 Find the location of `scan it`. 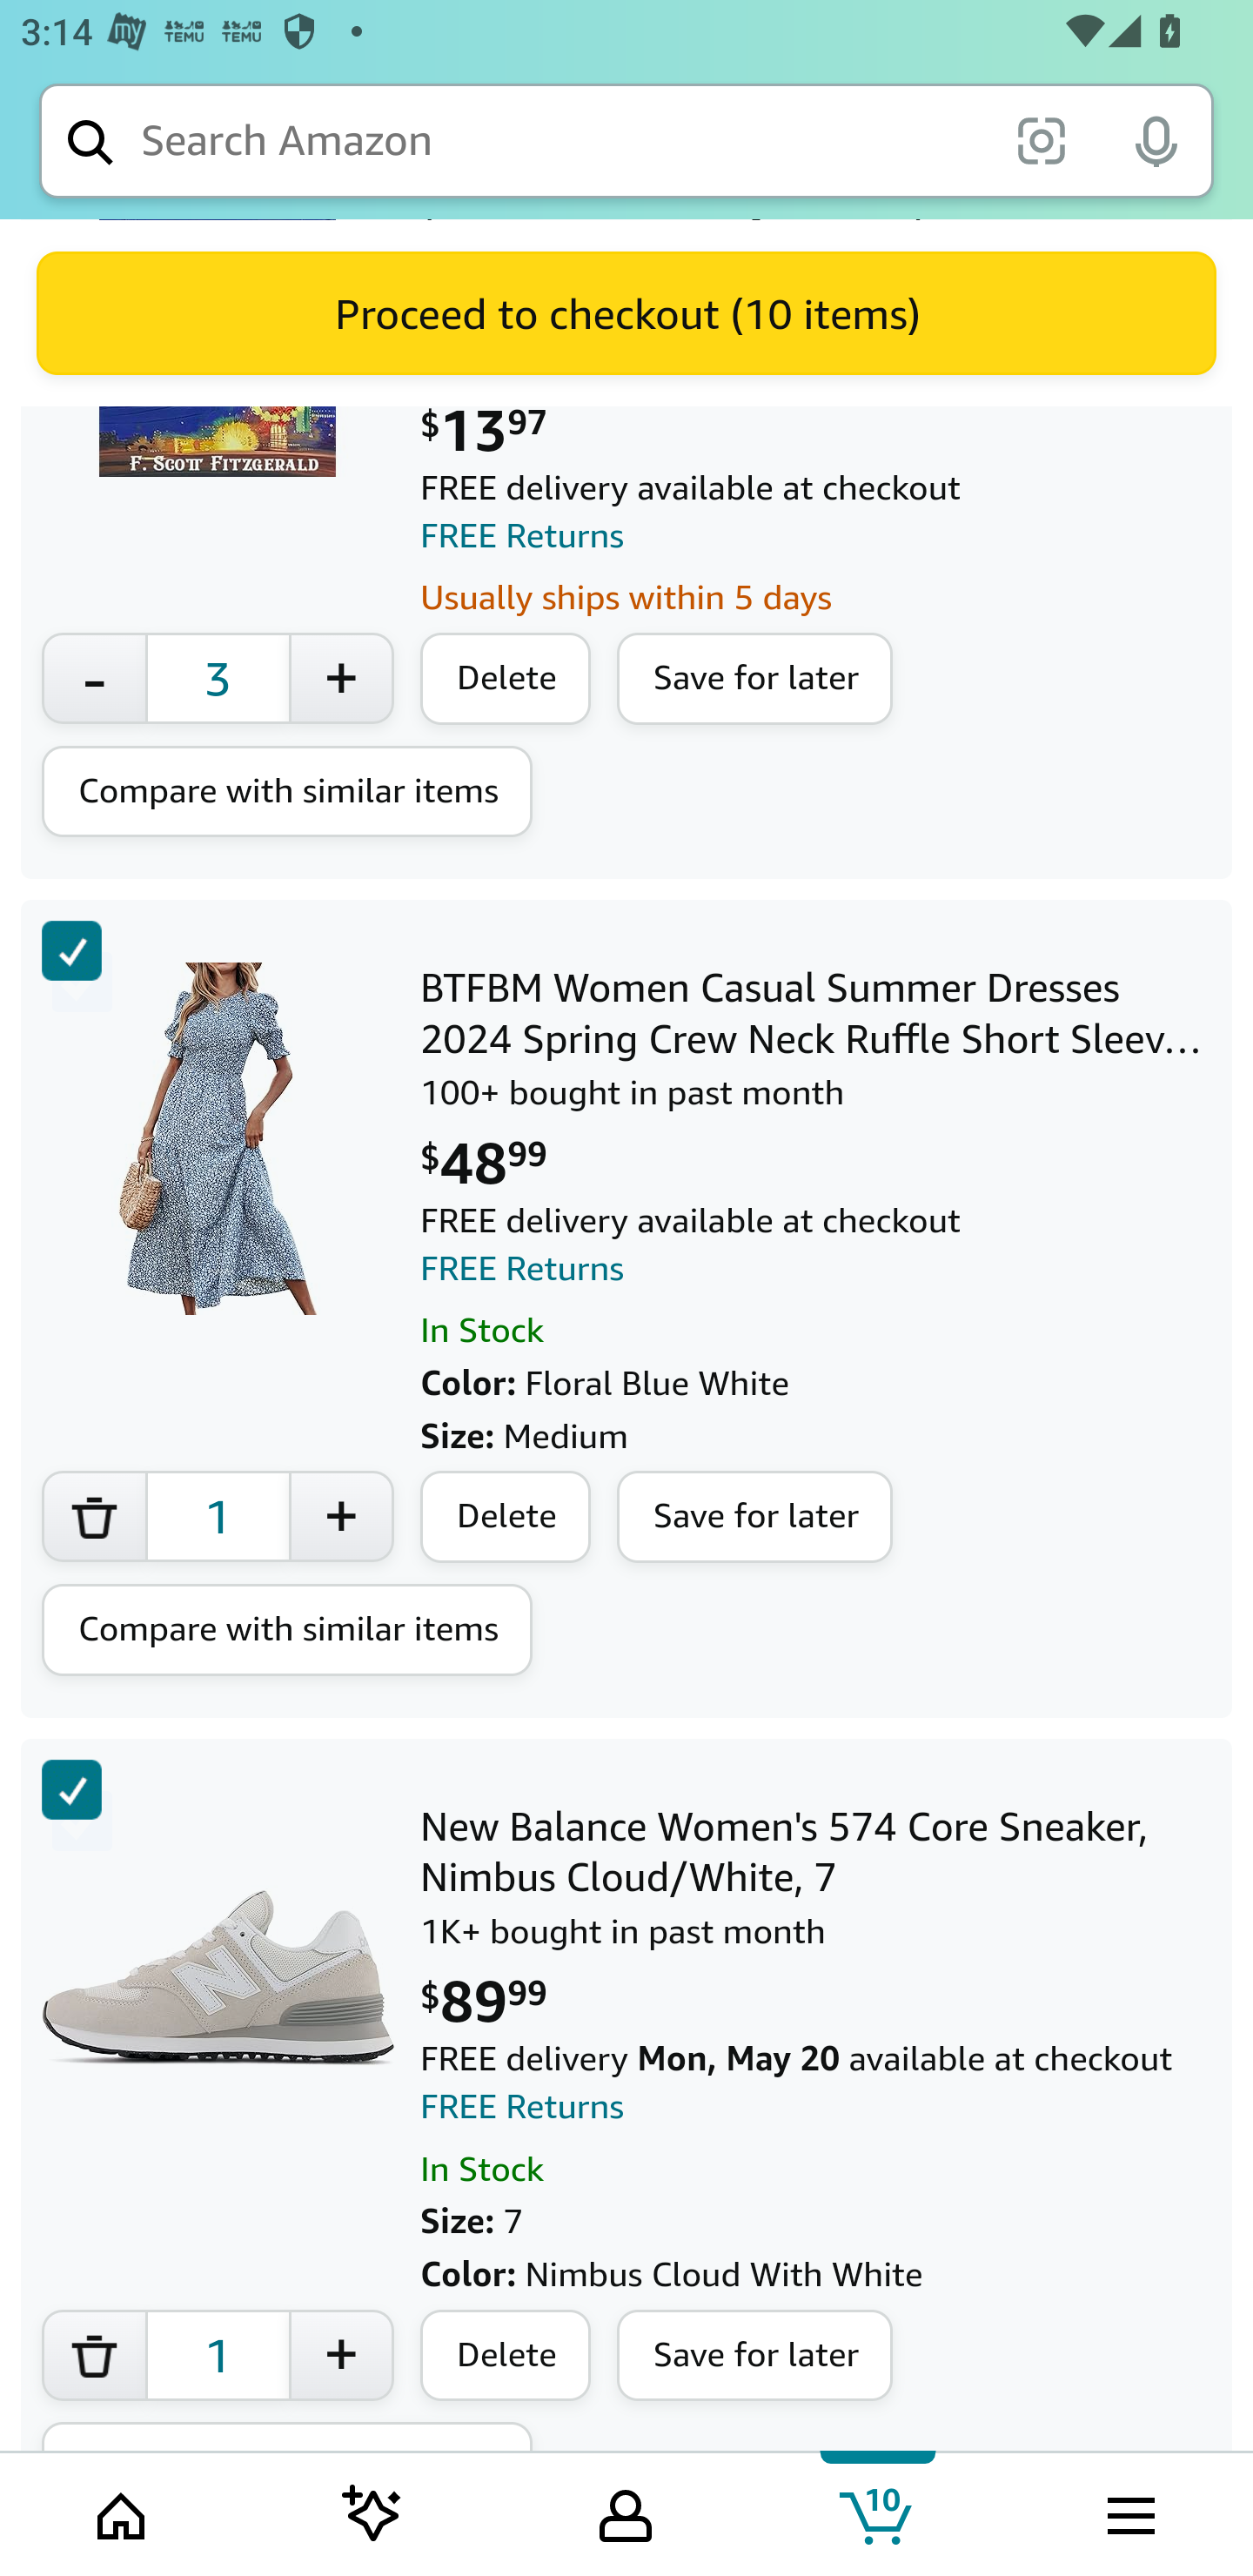

scan it is located at coordinates (1041, 139).